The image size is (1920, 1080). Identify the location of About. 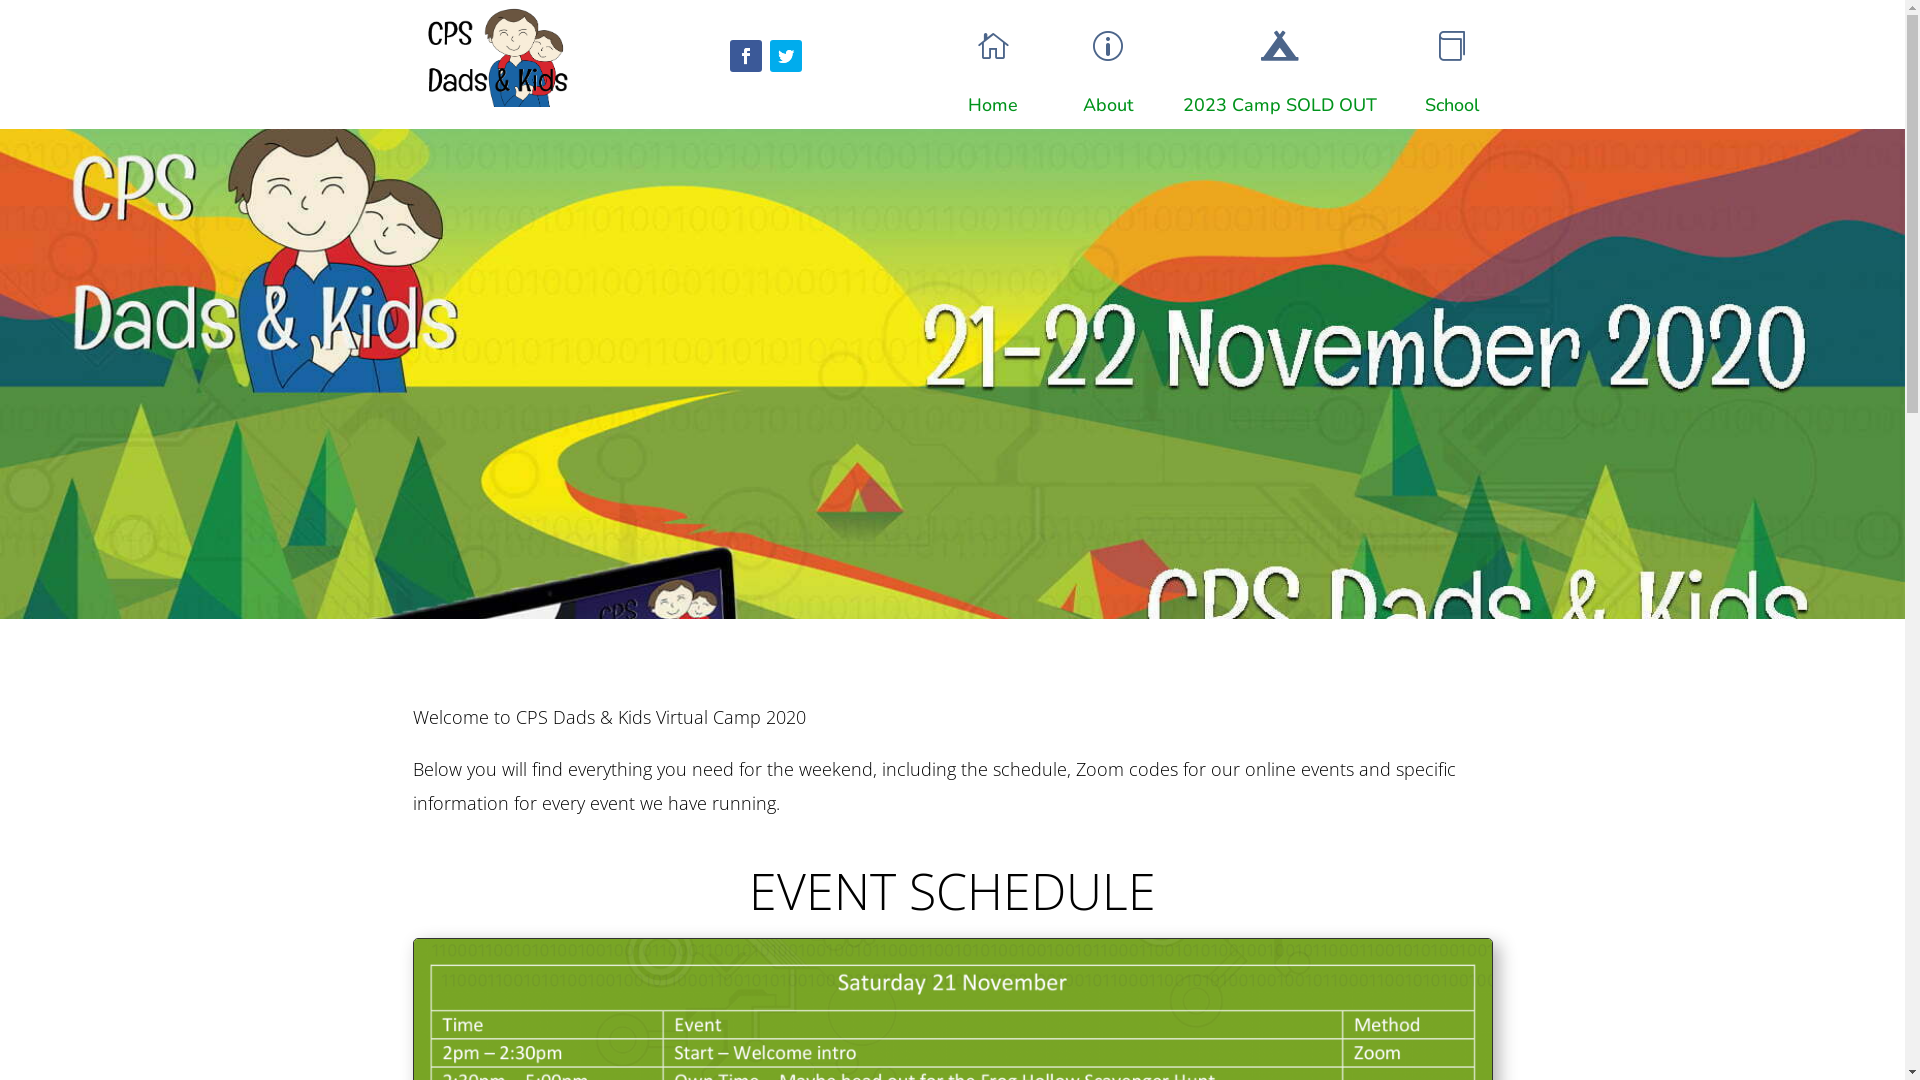
(1108, 105).